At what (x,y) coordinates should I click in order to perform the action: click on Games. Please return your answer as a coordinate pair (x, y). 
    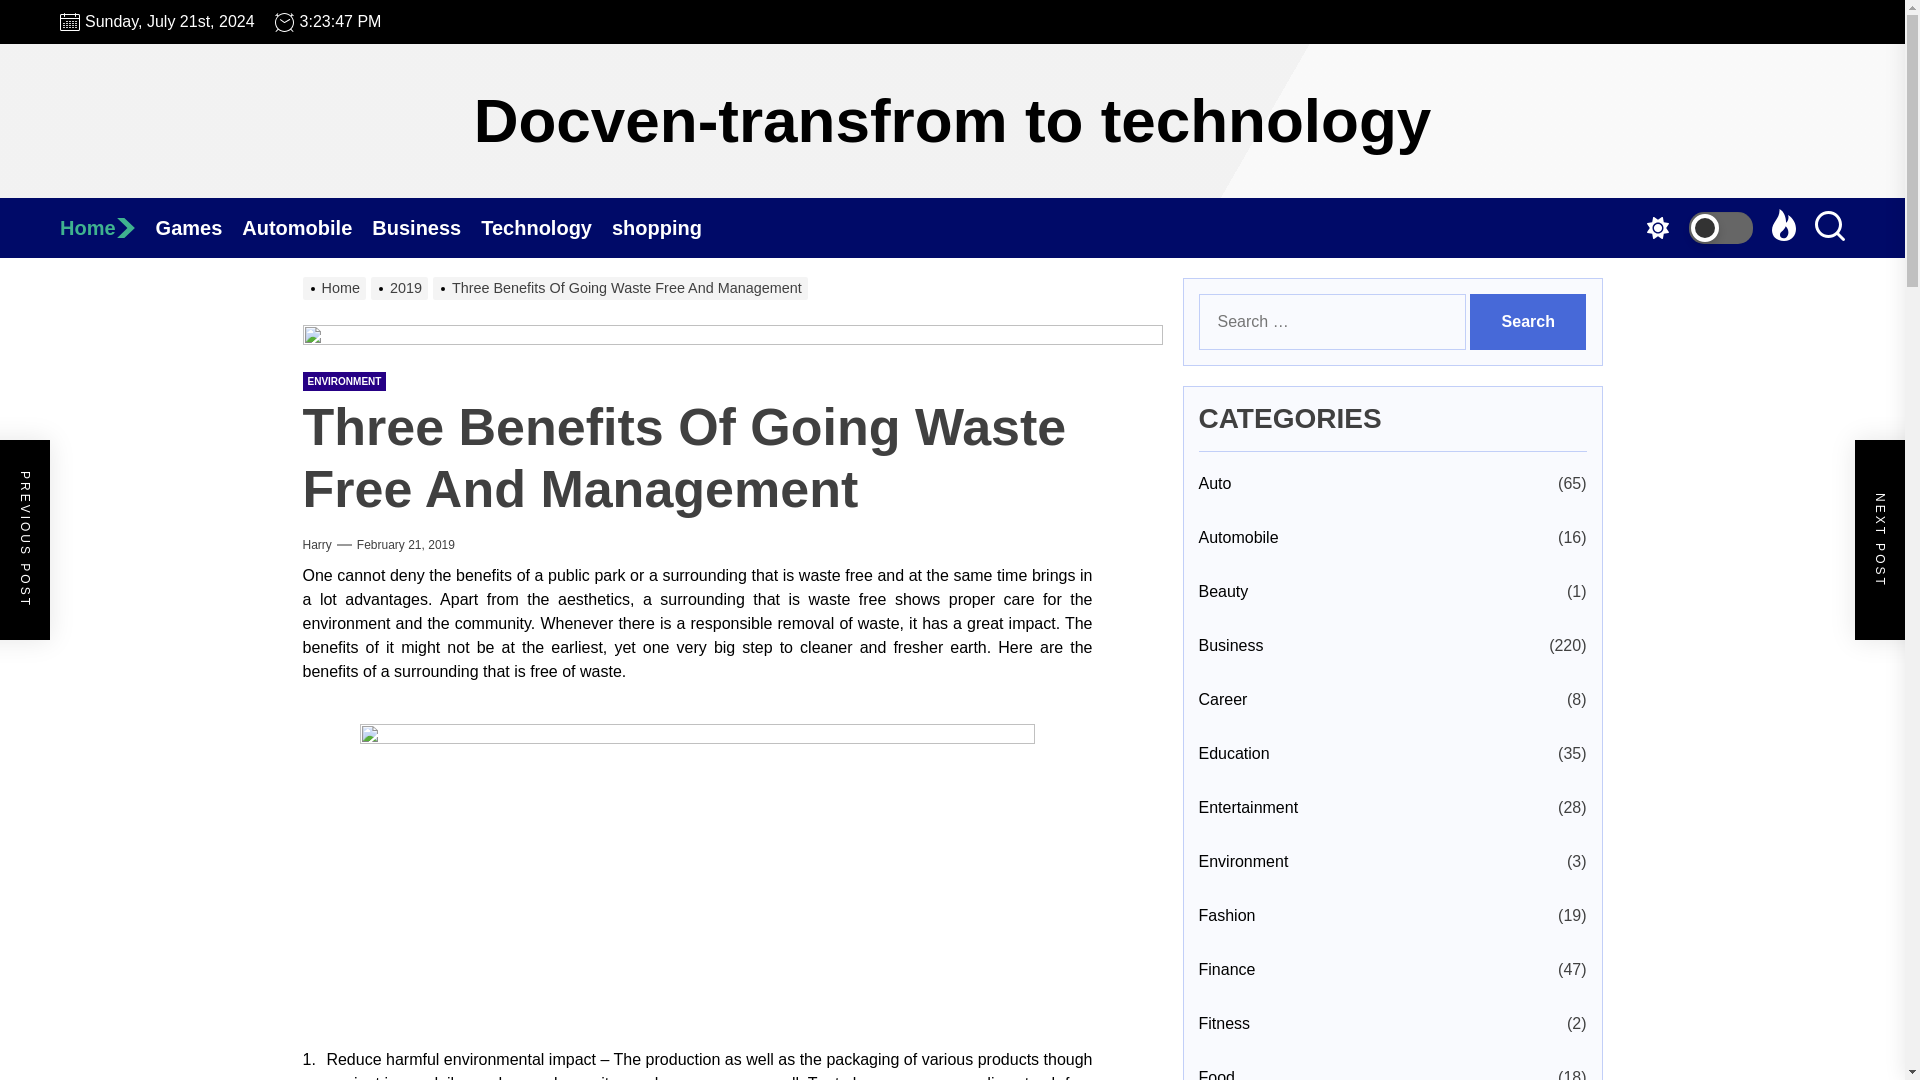
    Looking at the image, I should click on (199, 228).